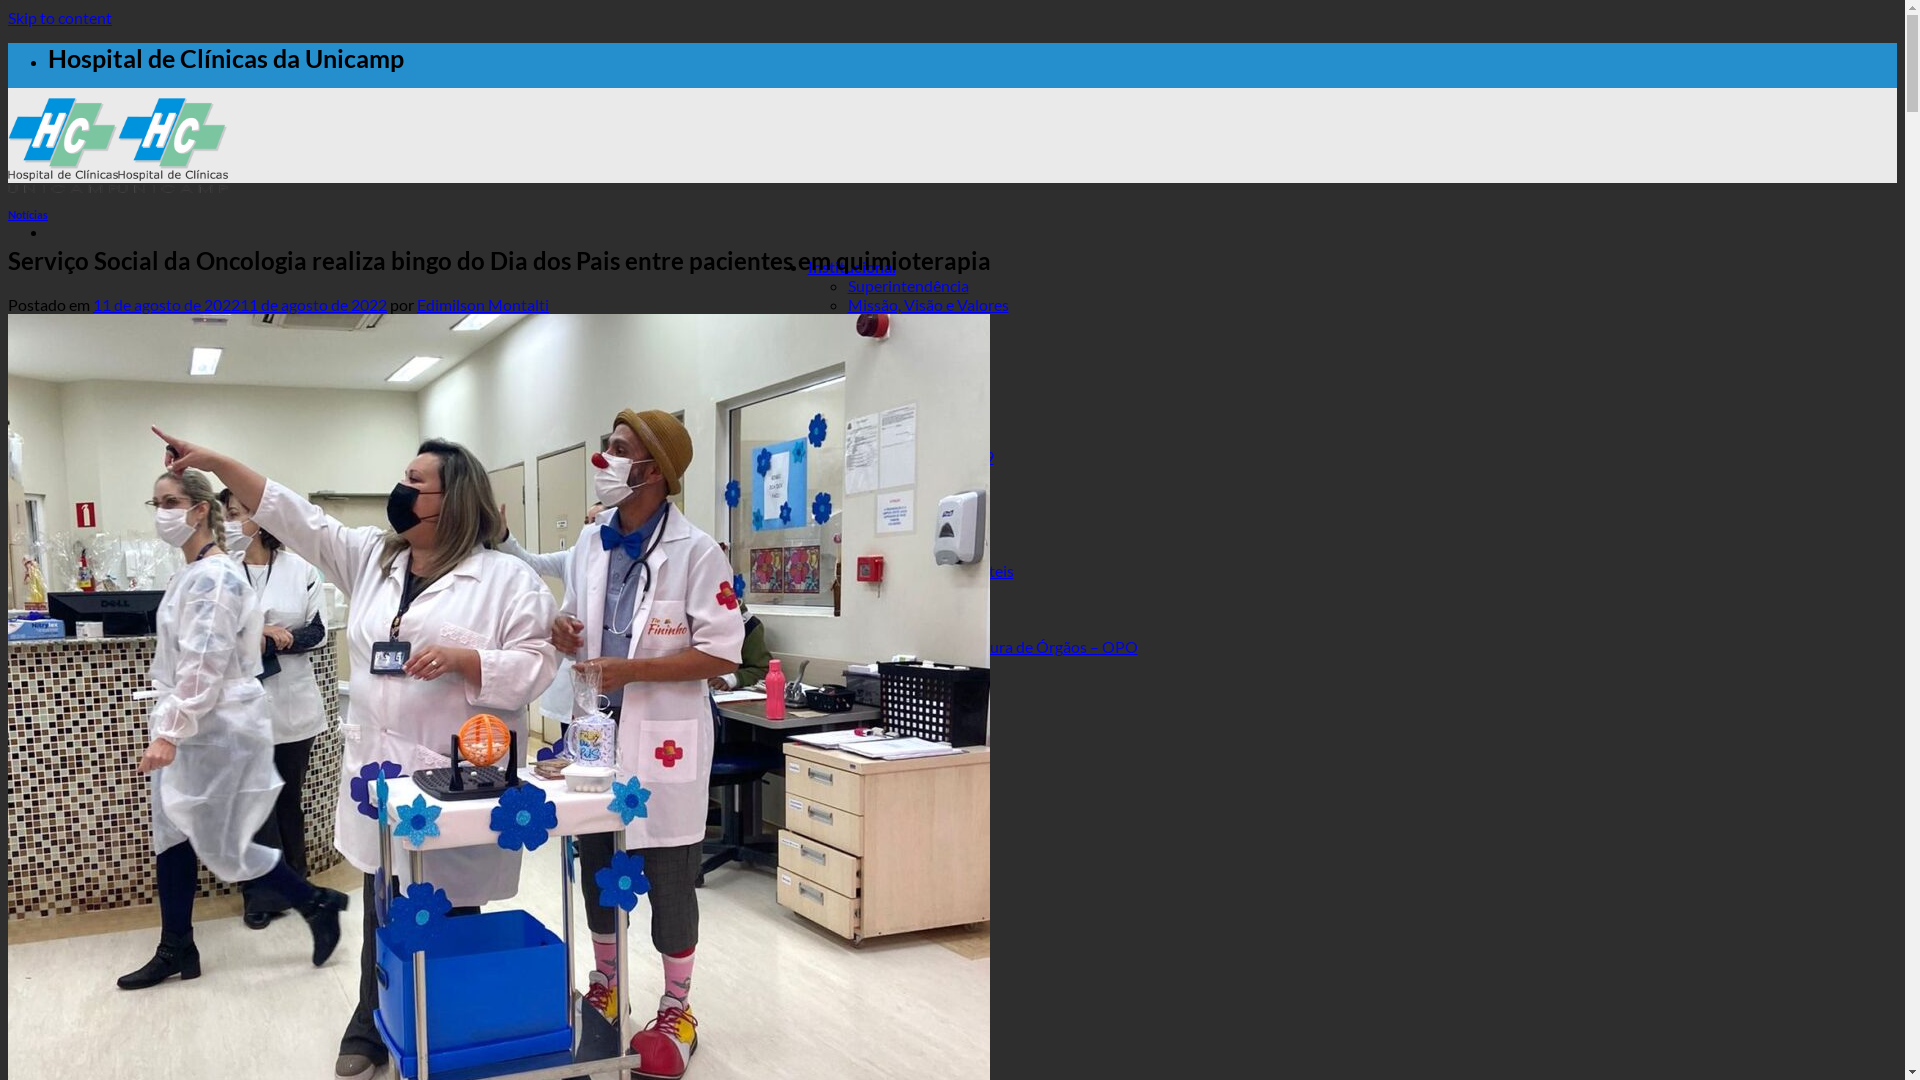 Image resolution: width=1920 pixels, height=1080 pixels. What do you see at coordinates (842, 342) in the screenshot?
I see `Imprensa` at bounding box center [842, 342].